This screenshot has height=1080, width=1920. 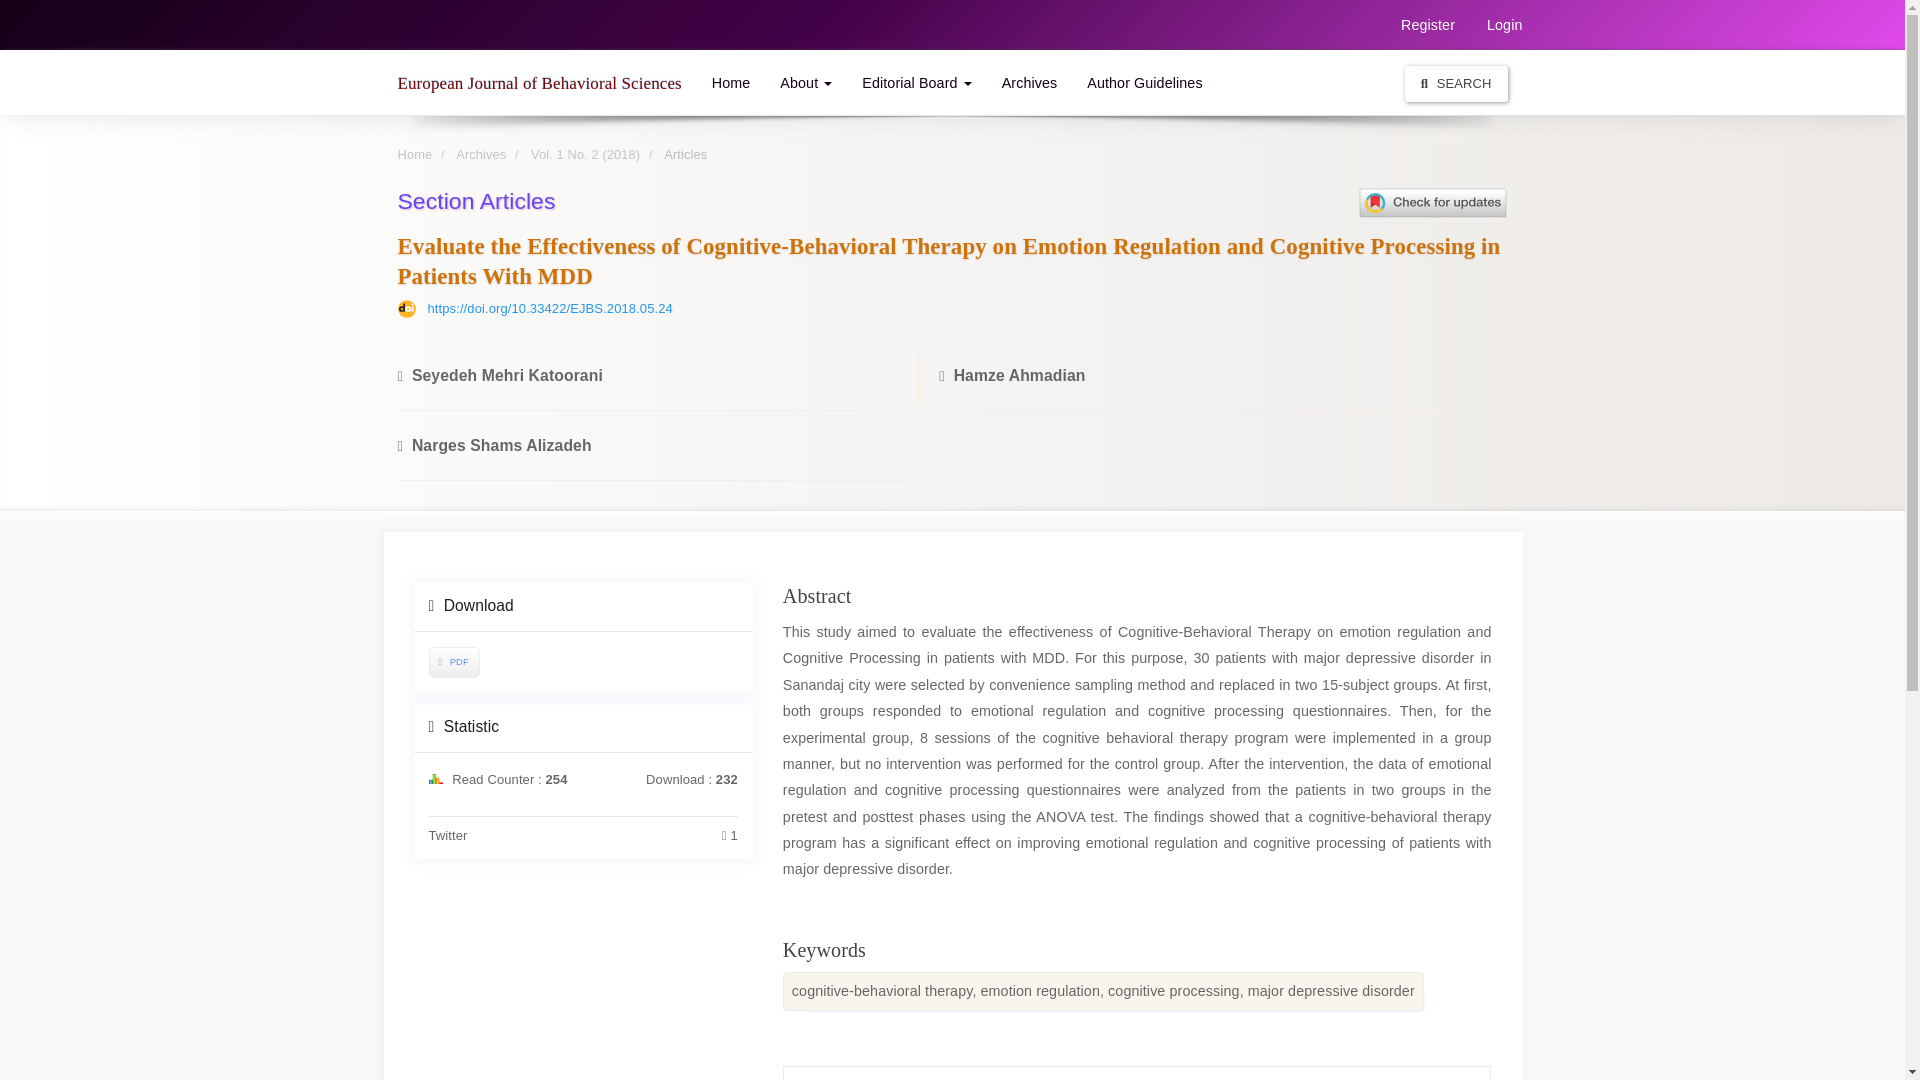 I want to click on Archives, so click(x=481, y=154).